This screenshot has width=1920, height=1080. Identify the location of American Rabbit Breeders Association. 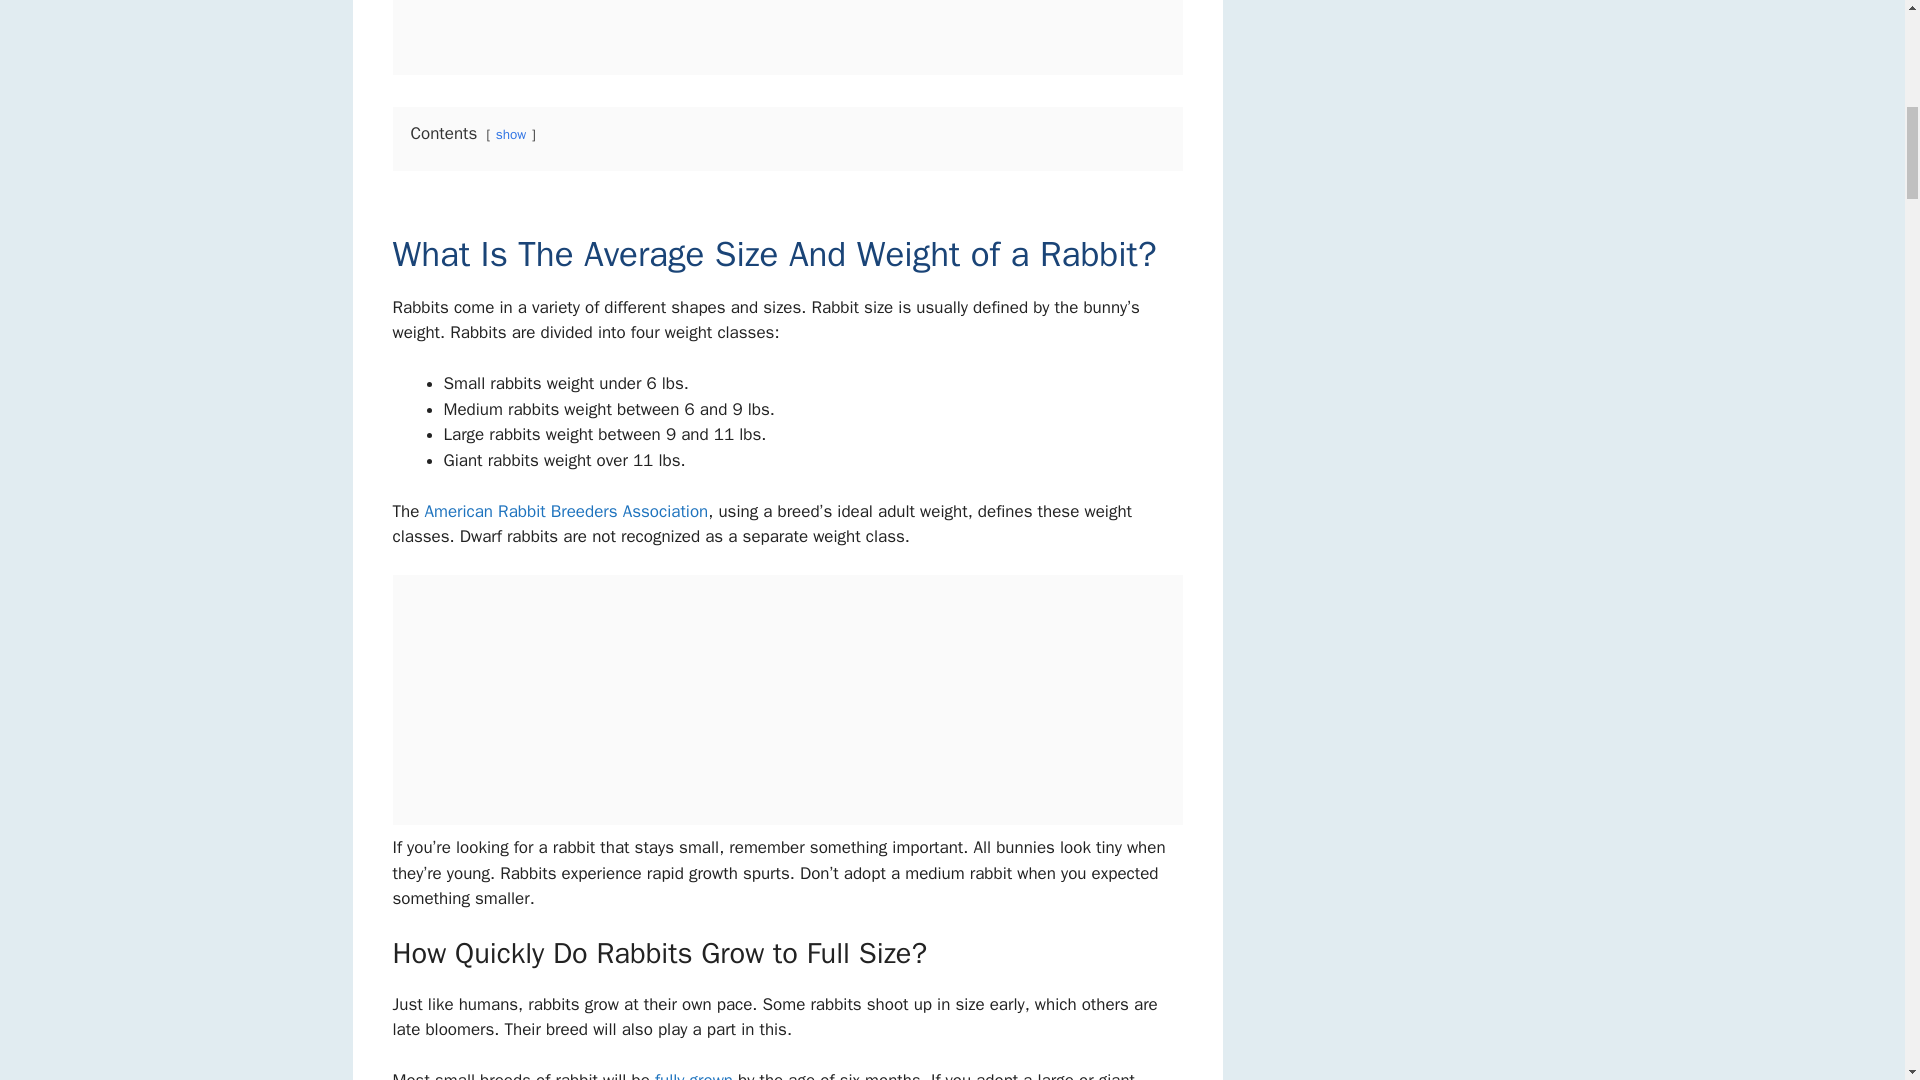
(566, 511).